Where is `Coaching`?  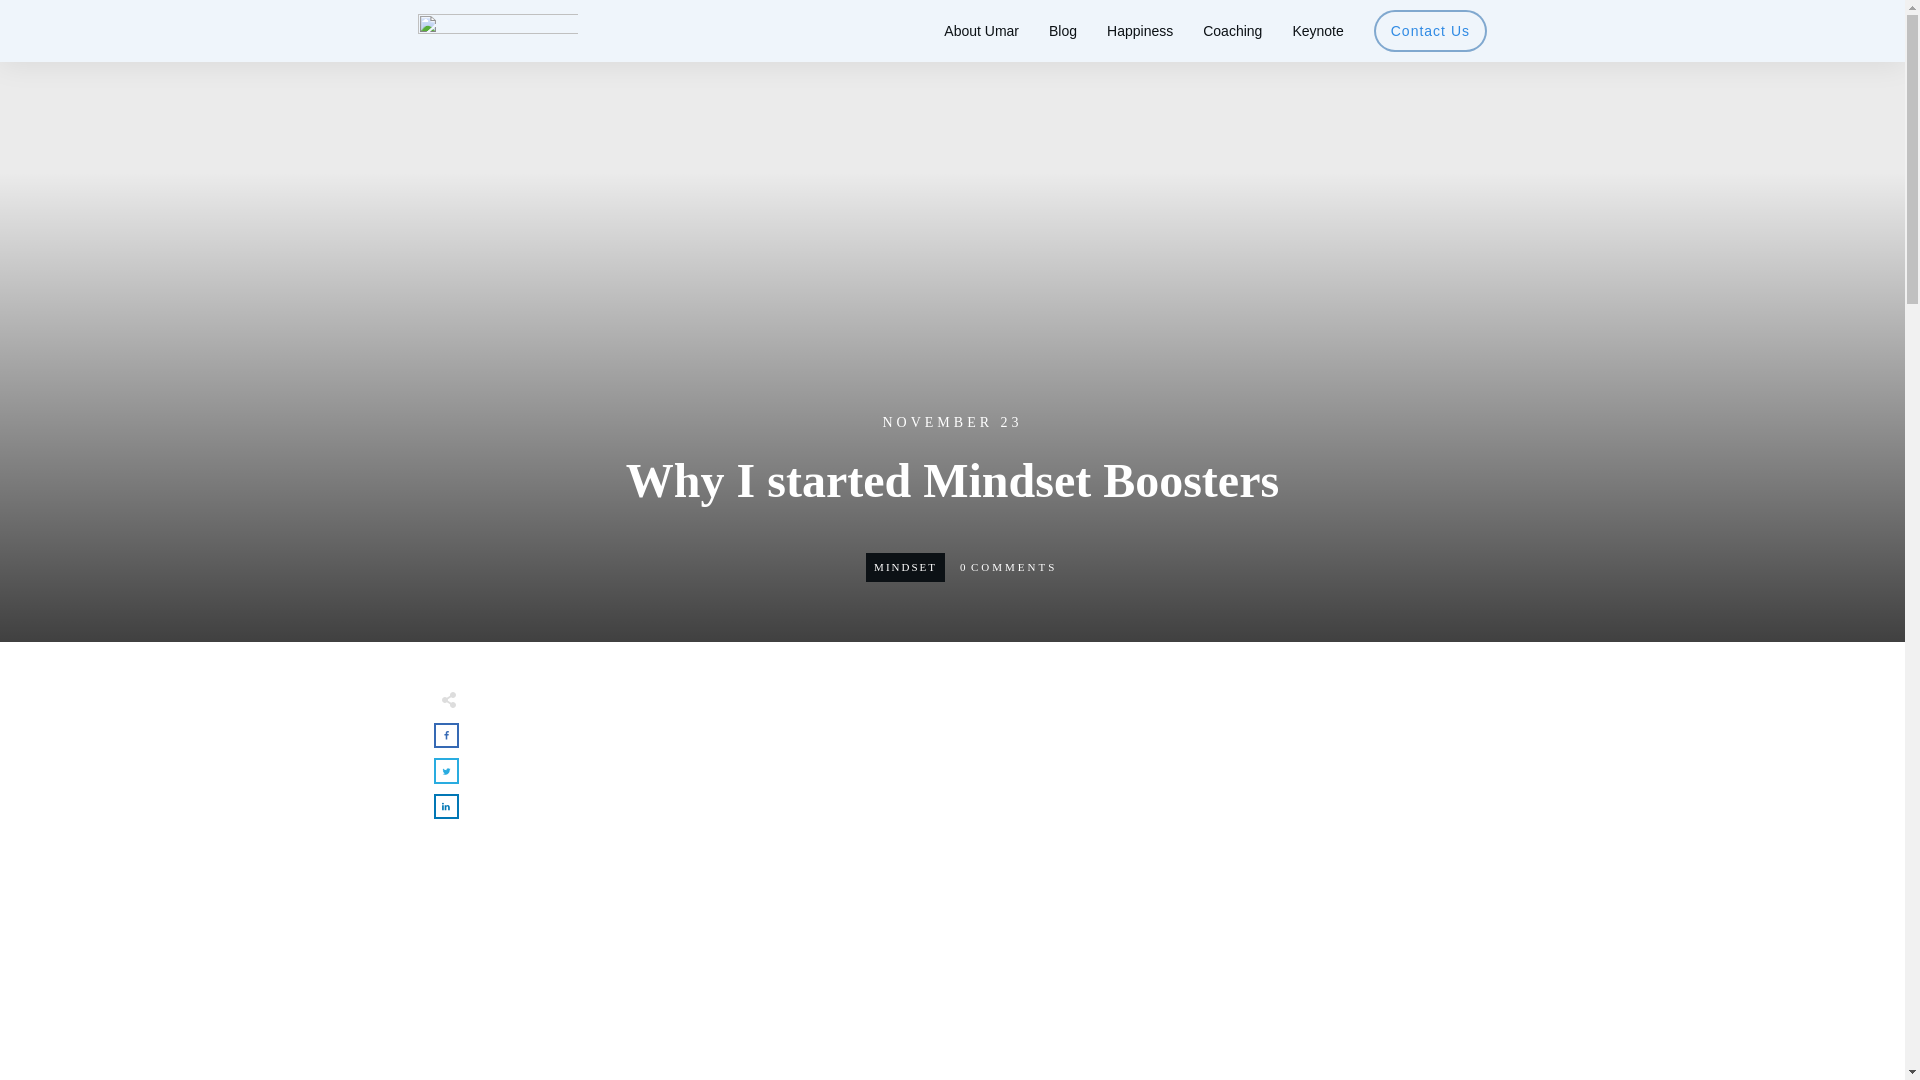
Coaching is located at coordinates (1232, 31).